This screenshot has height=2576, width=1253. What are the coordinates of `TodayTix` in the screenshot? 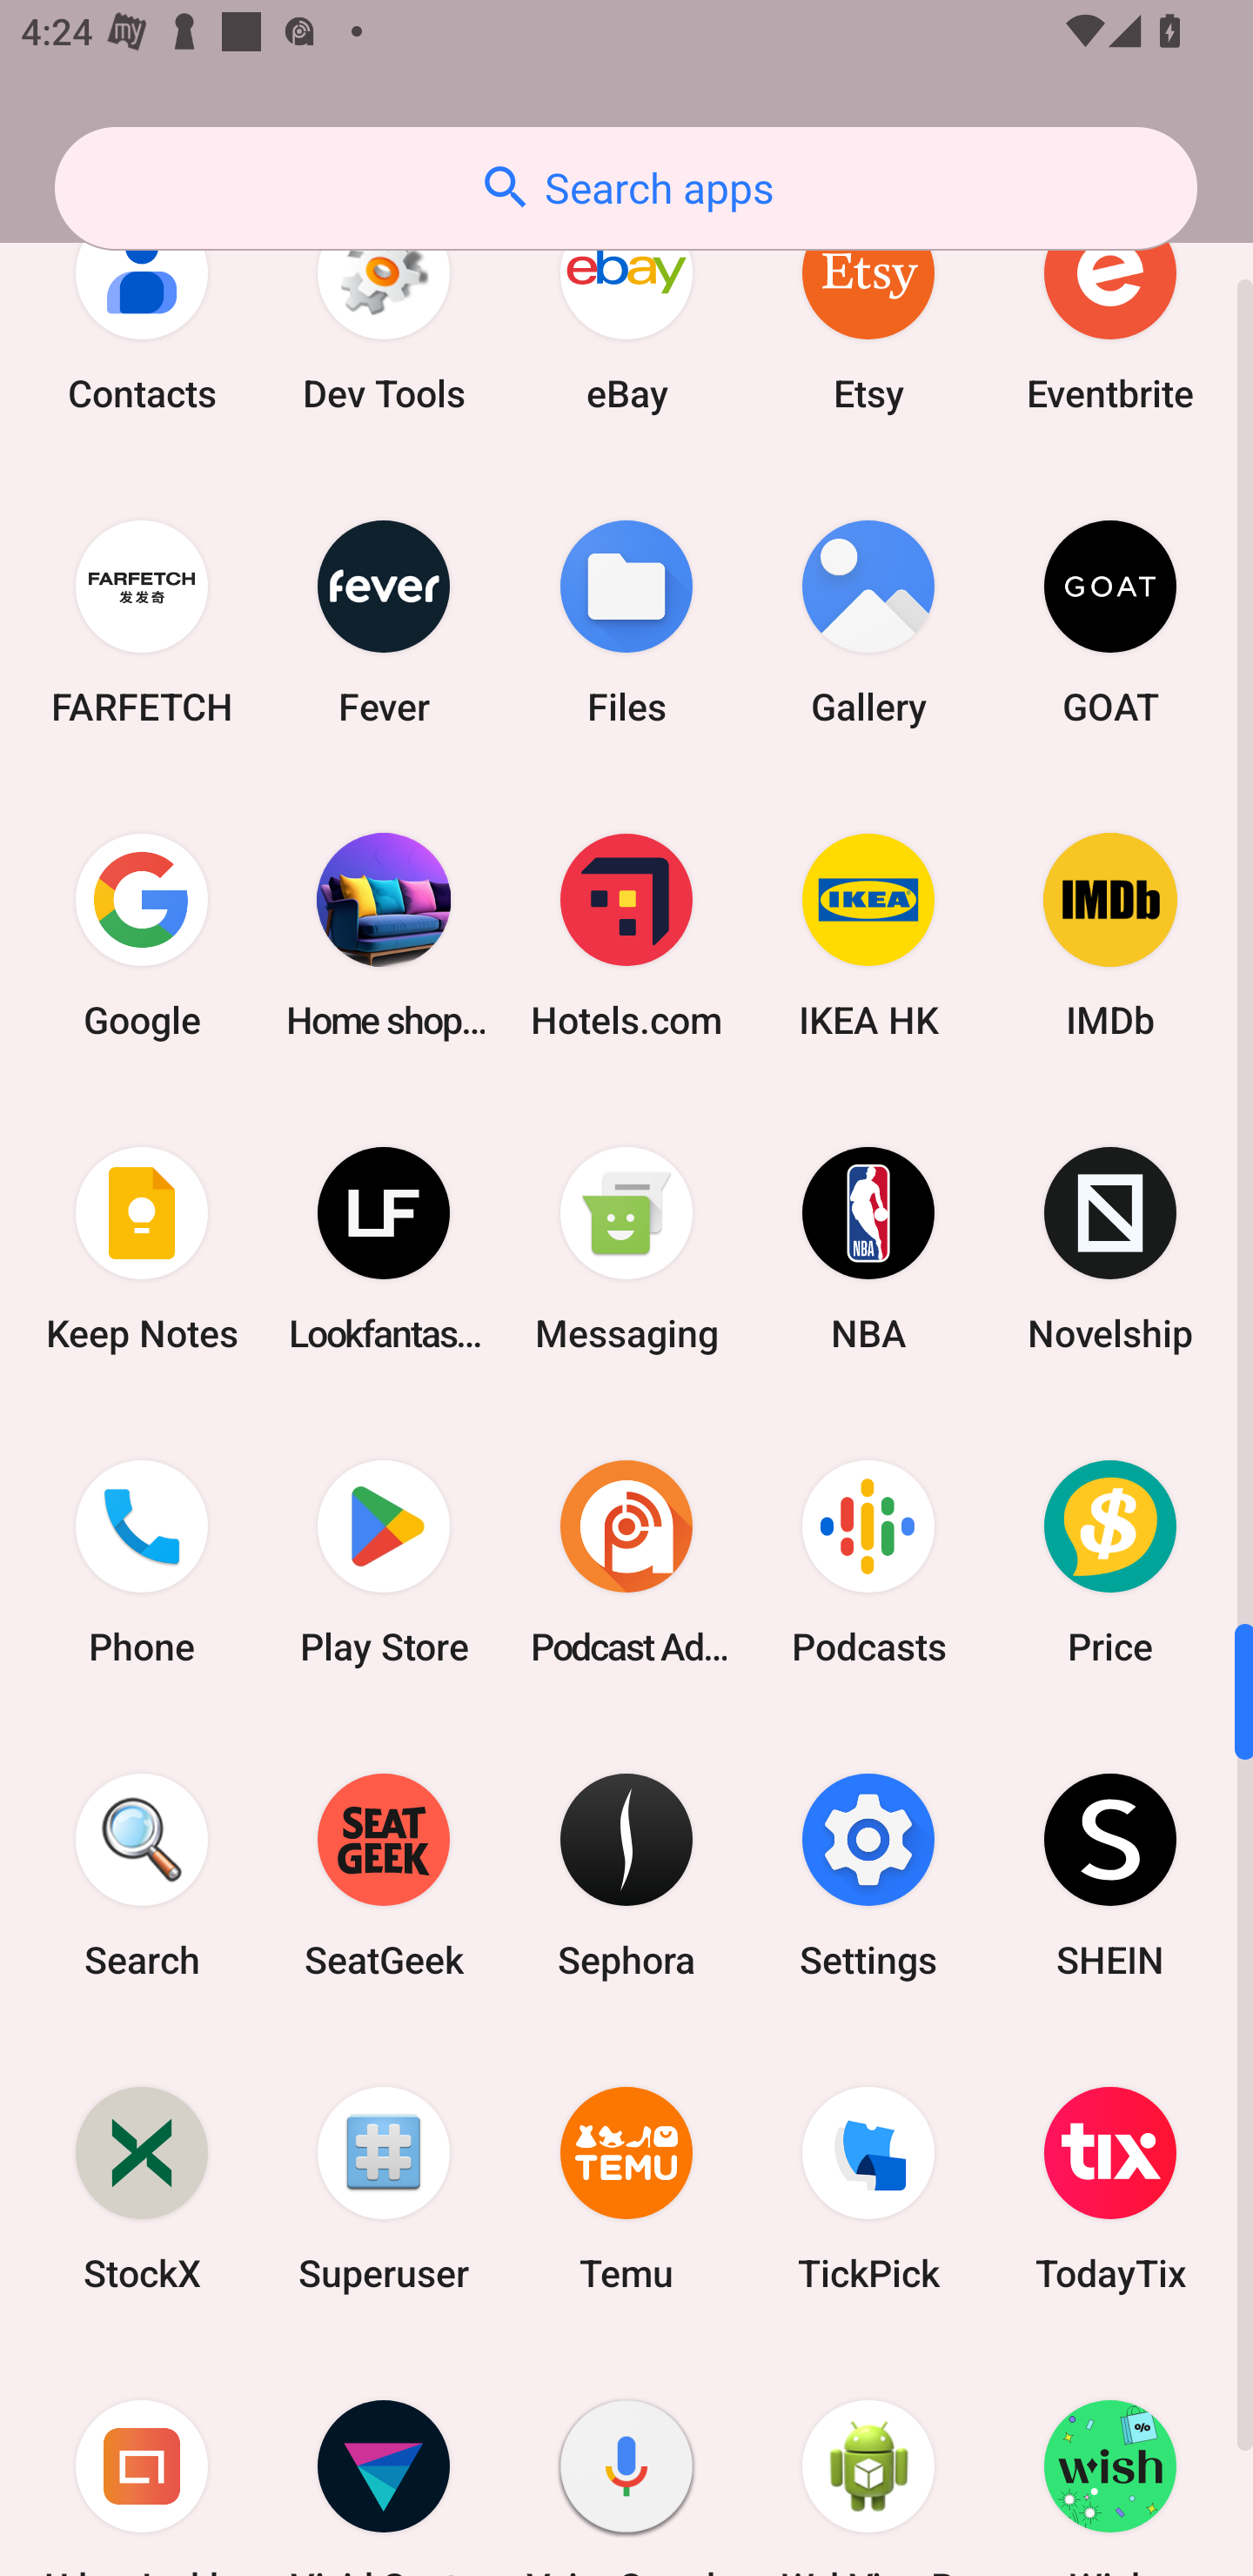 It's located at (1110, 2188).